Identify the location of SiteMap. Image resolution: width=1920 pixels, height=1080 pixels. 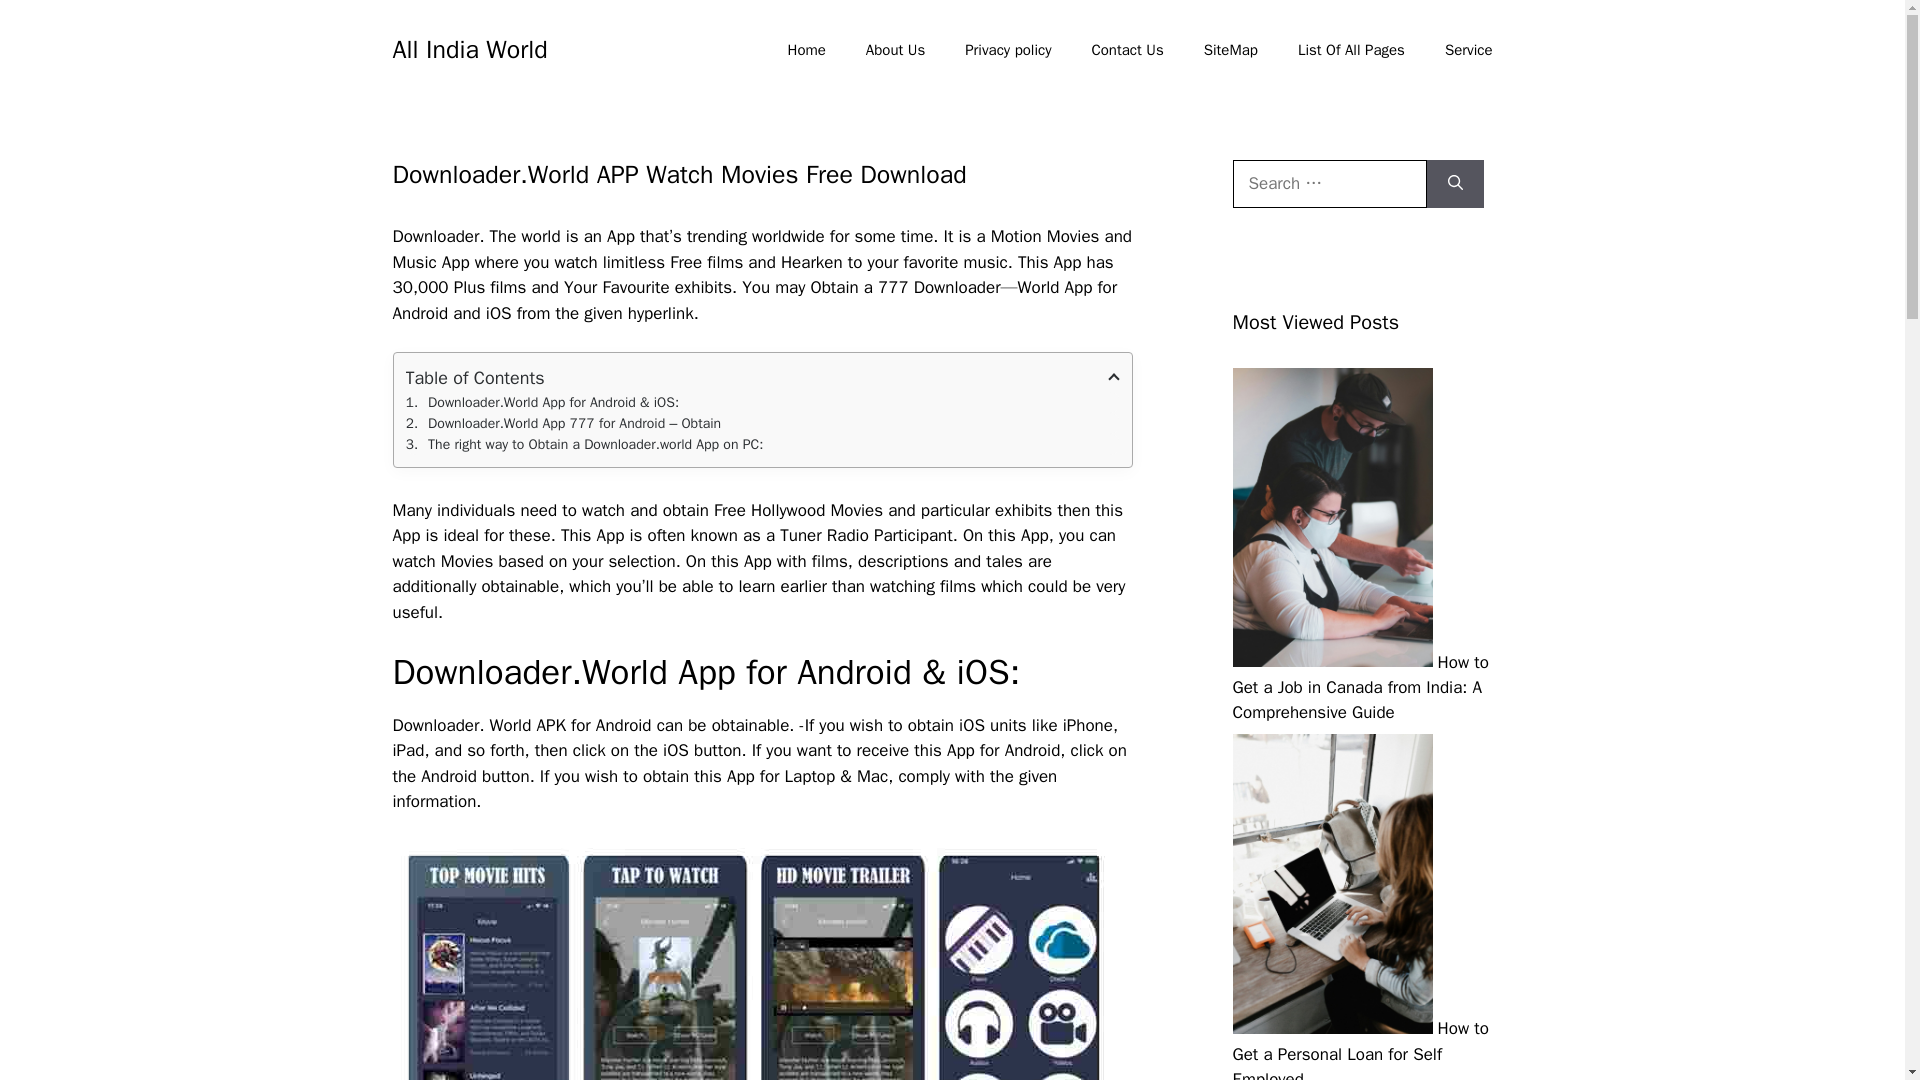
(1231, 50).